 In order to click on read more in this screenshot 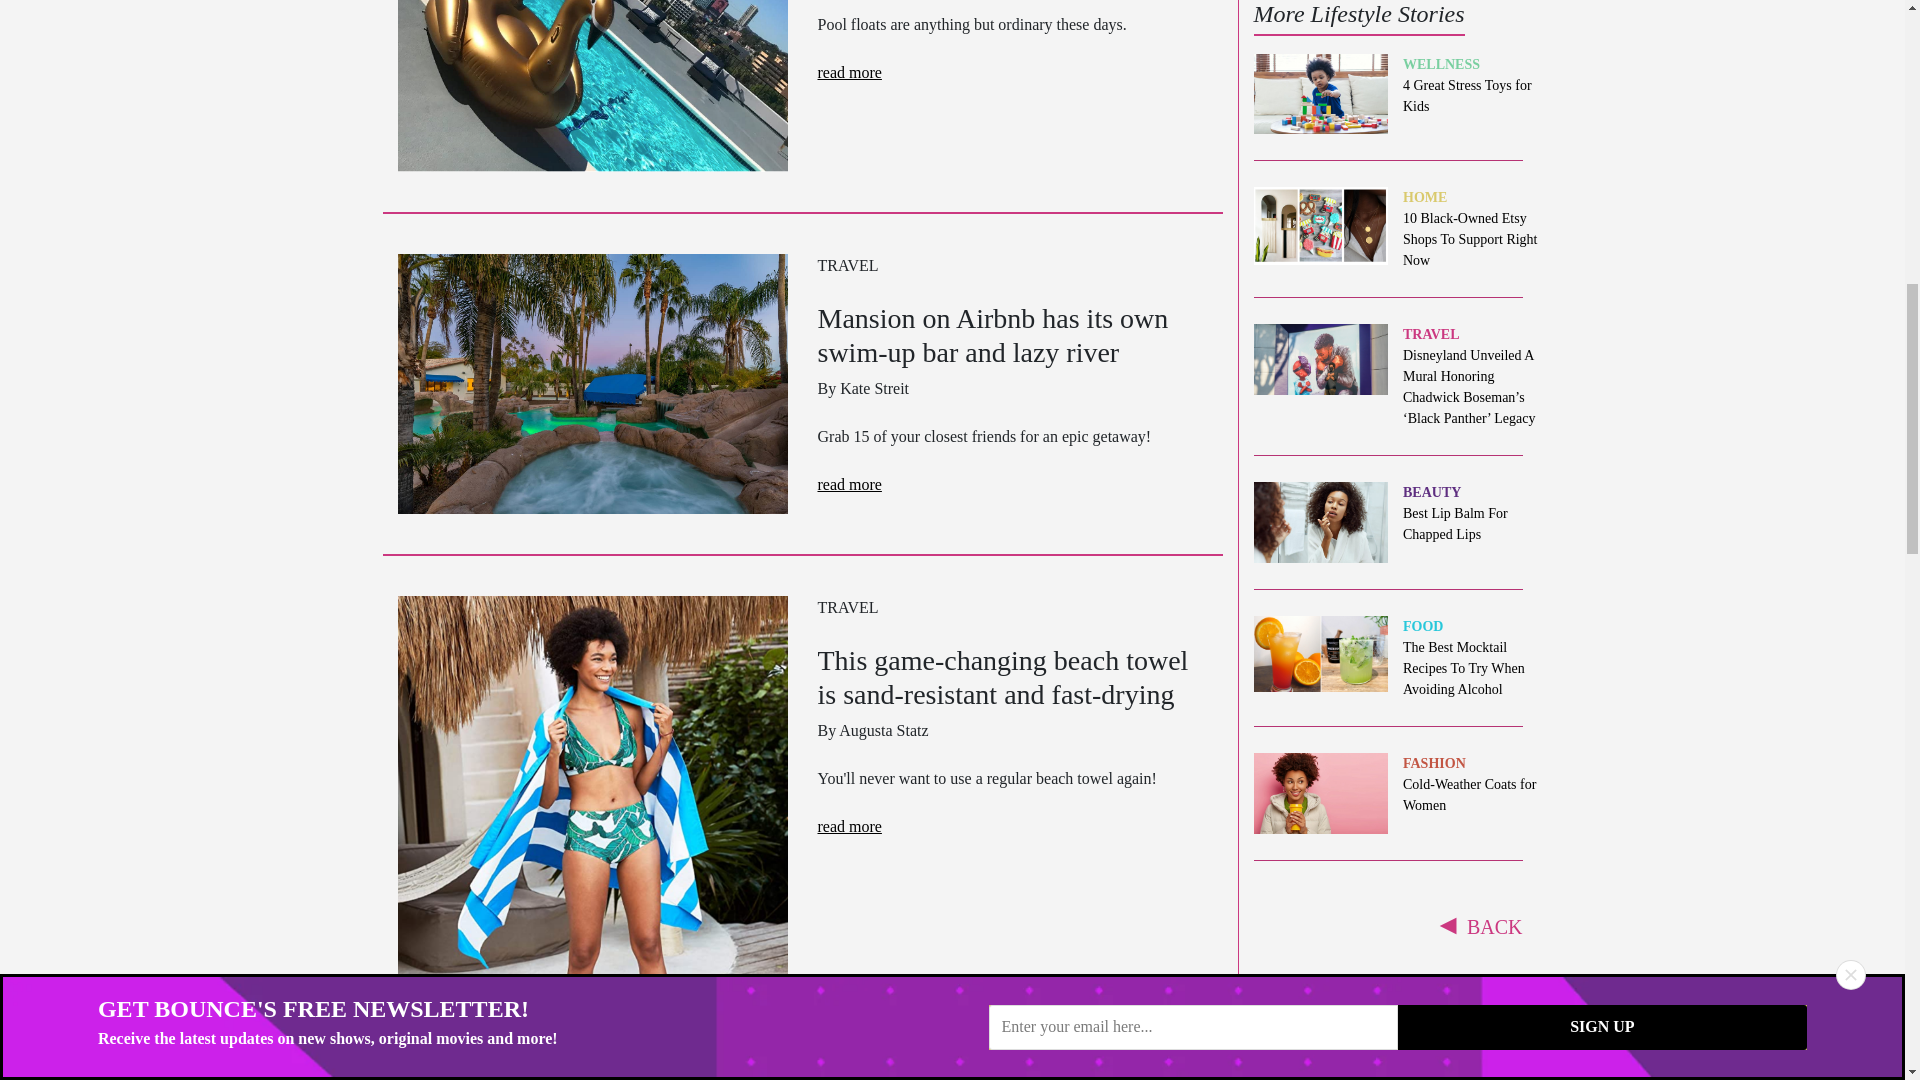, I will do `click(849, 826)`.